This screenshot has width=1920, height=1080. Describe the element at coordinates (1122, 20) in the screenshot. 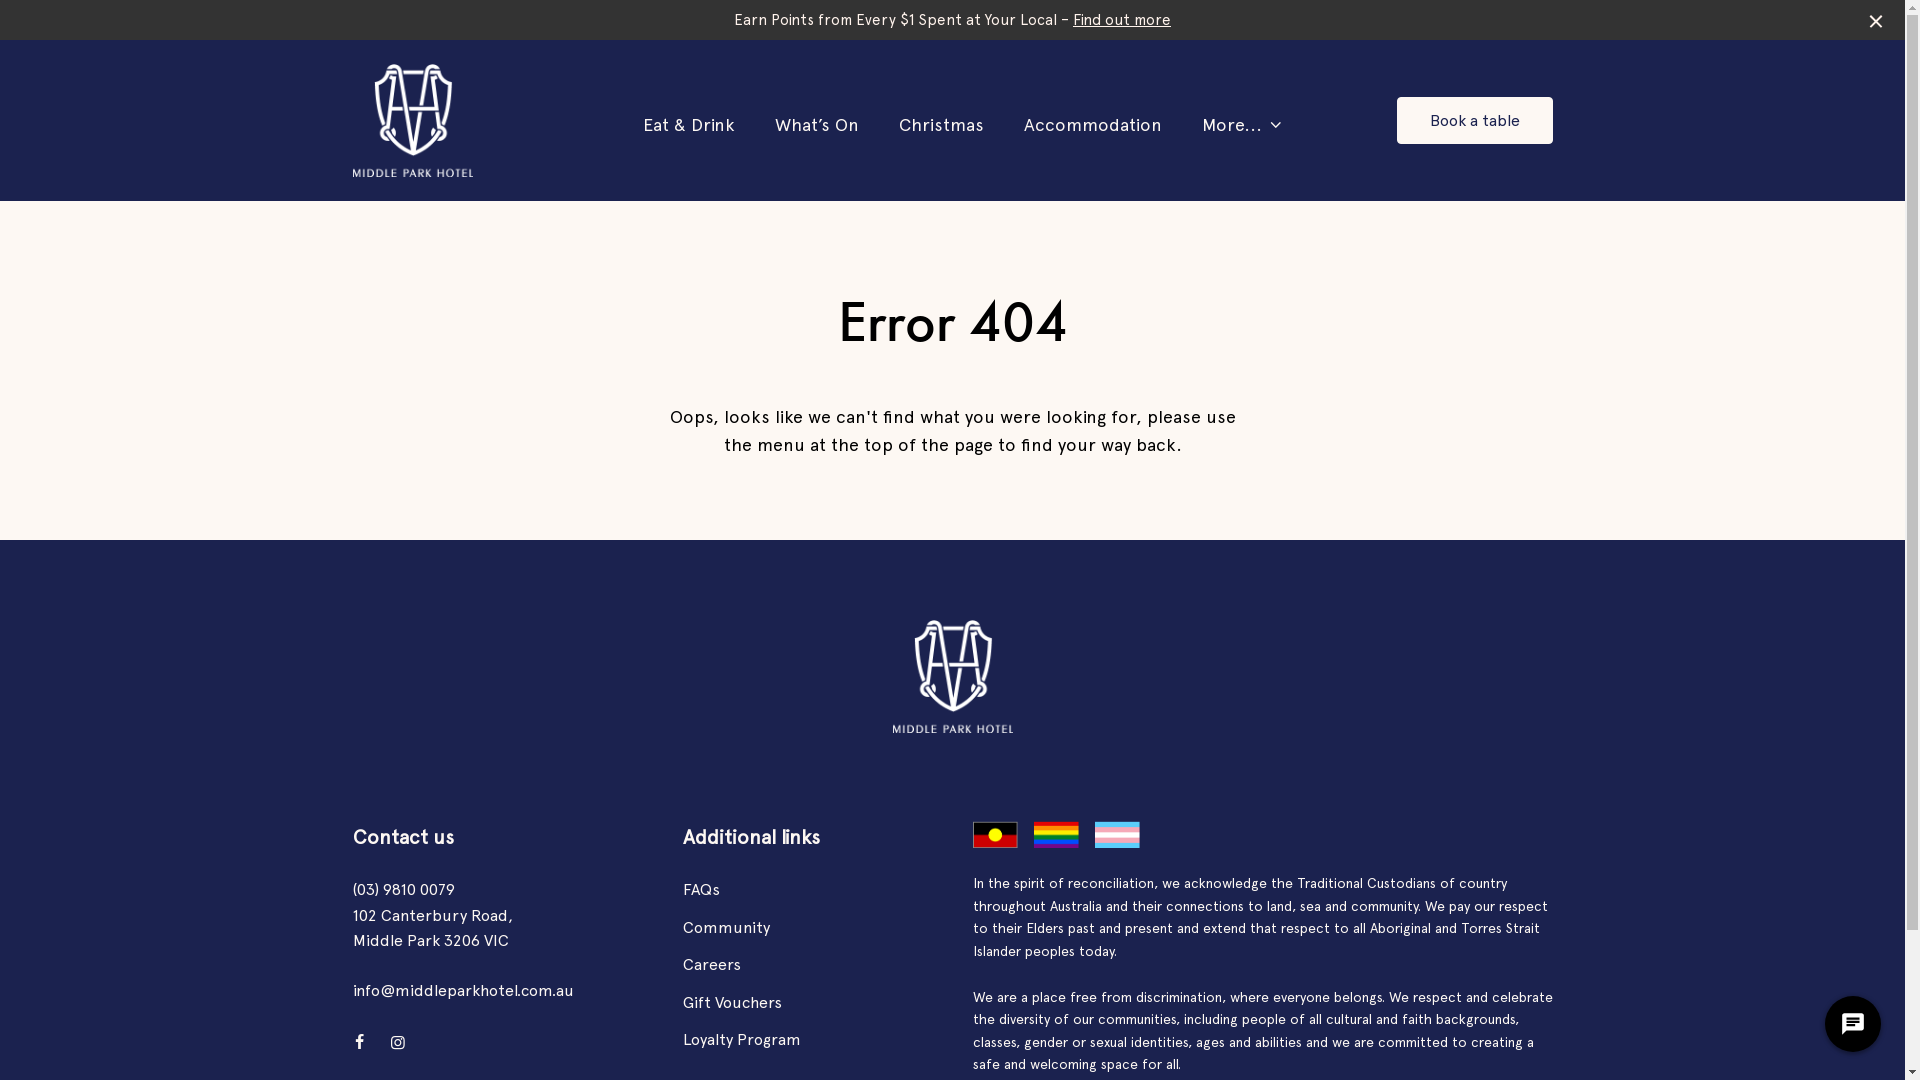

I see `Find out more` at that location.